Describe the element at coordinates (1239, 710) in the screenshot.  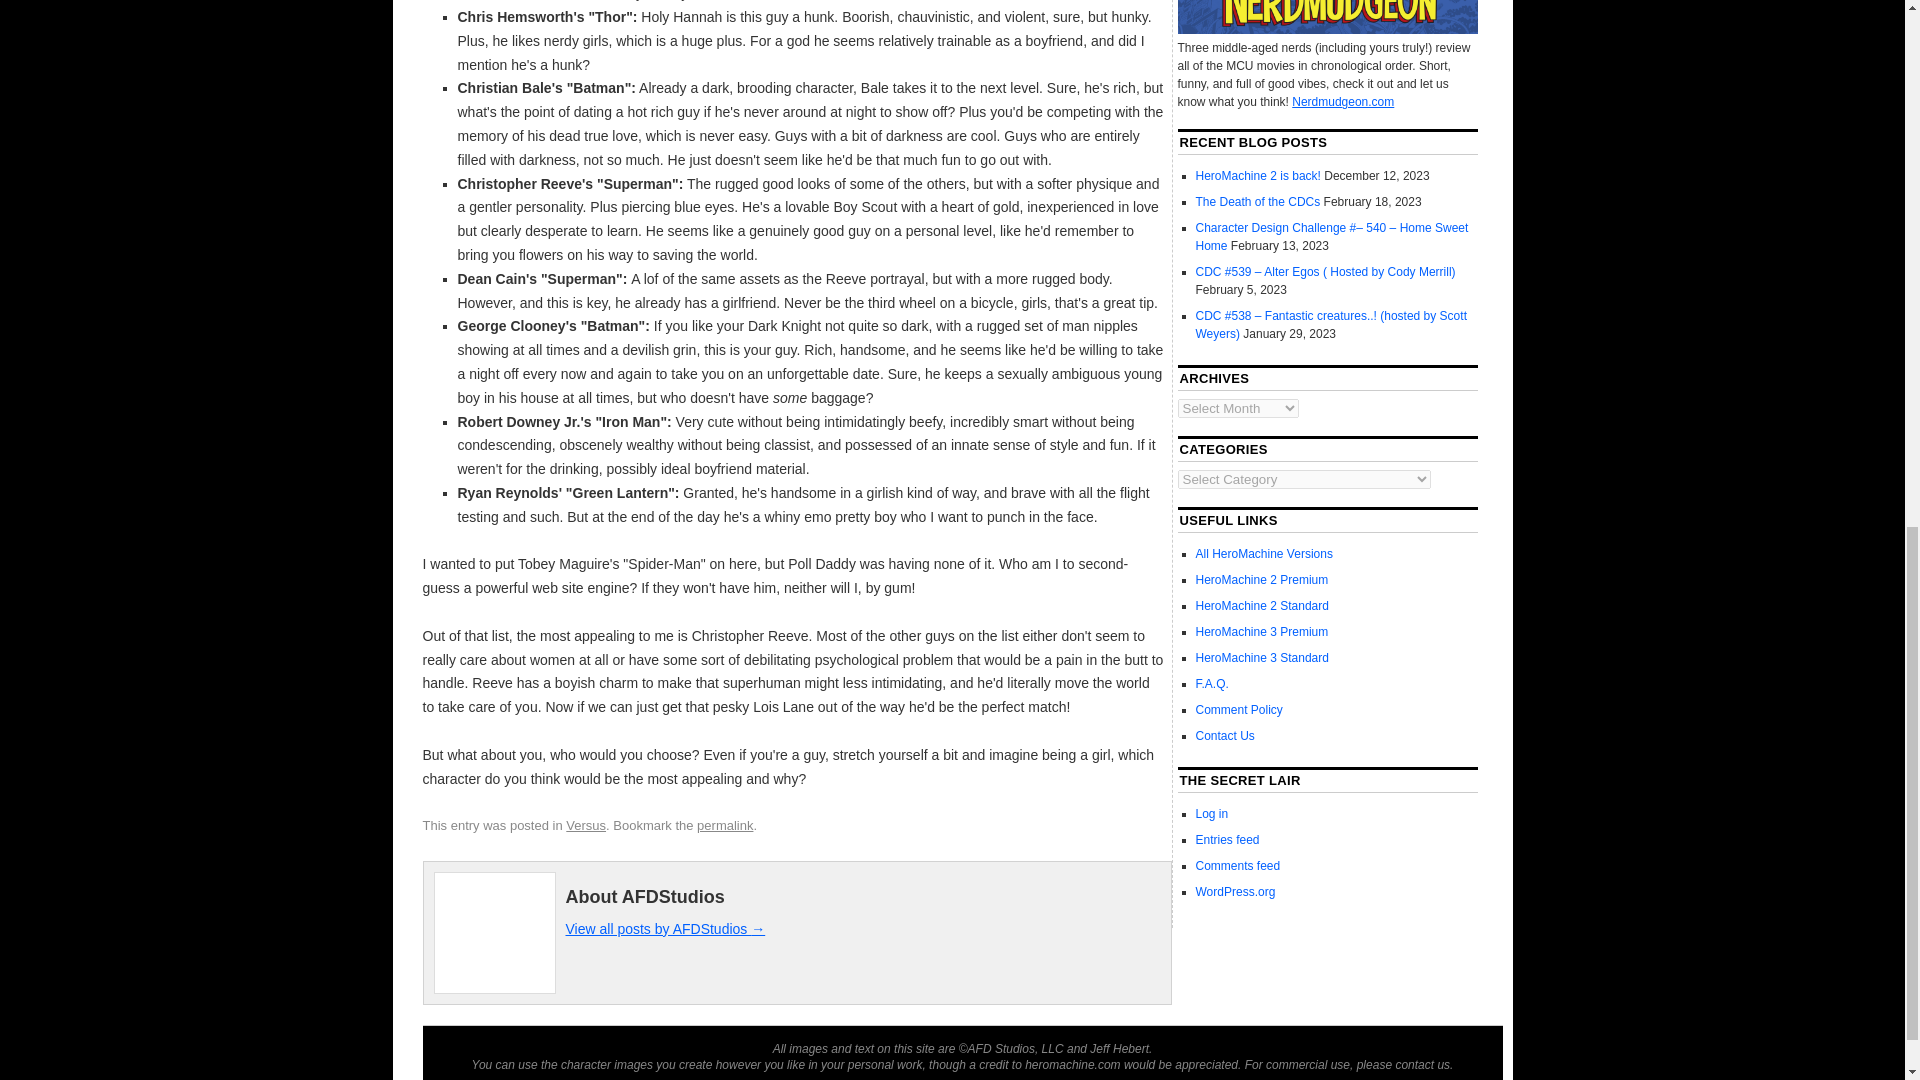
I see `Comment Policy` at that location.